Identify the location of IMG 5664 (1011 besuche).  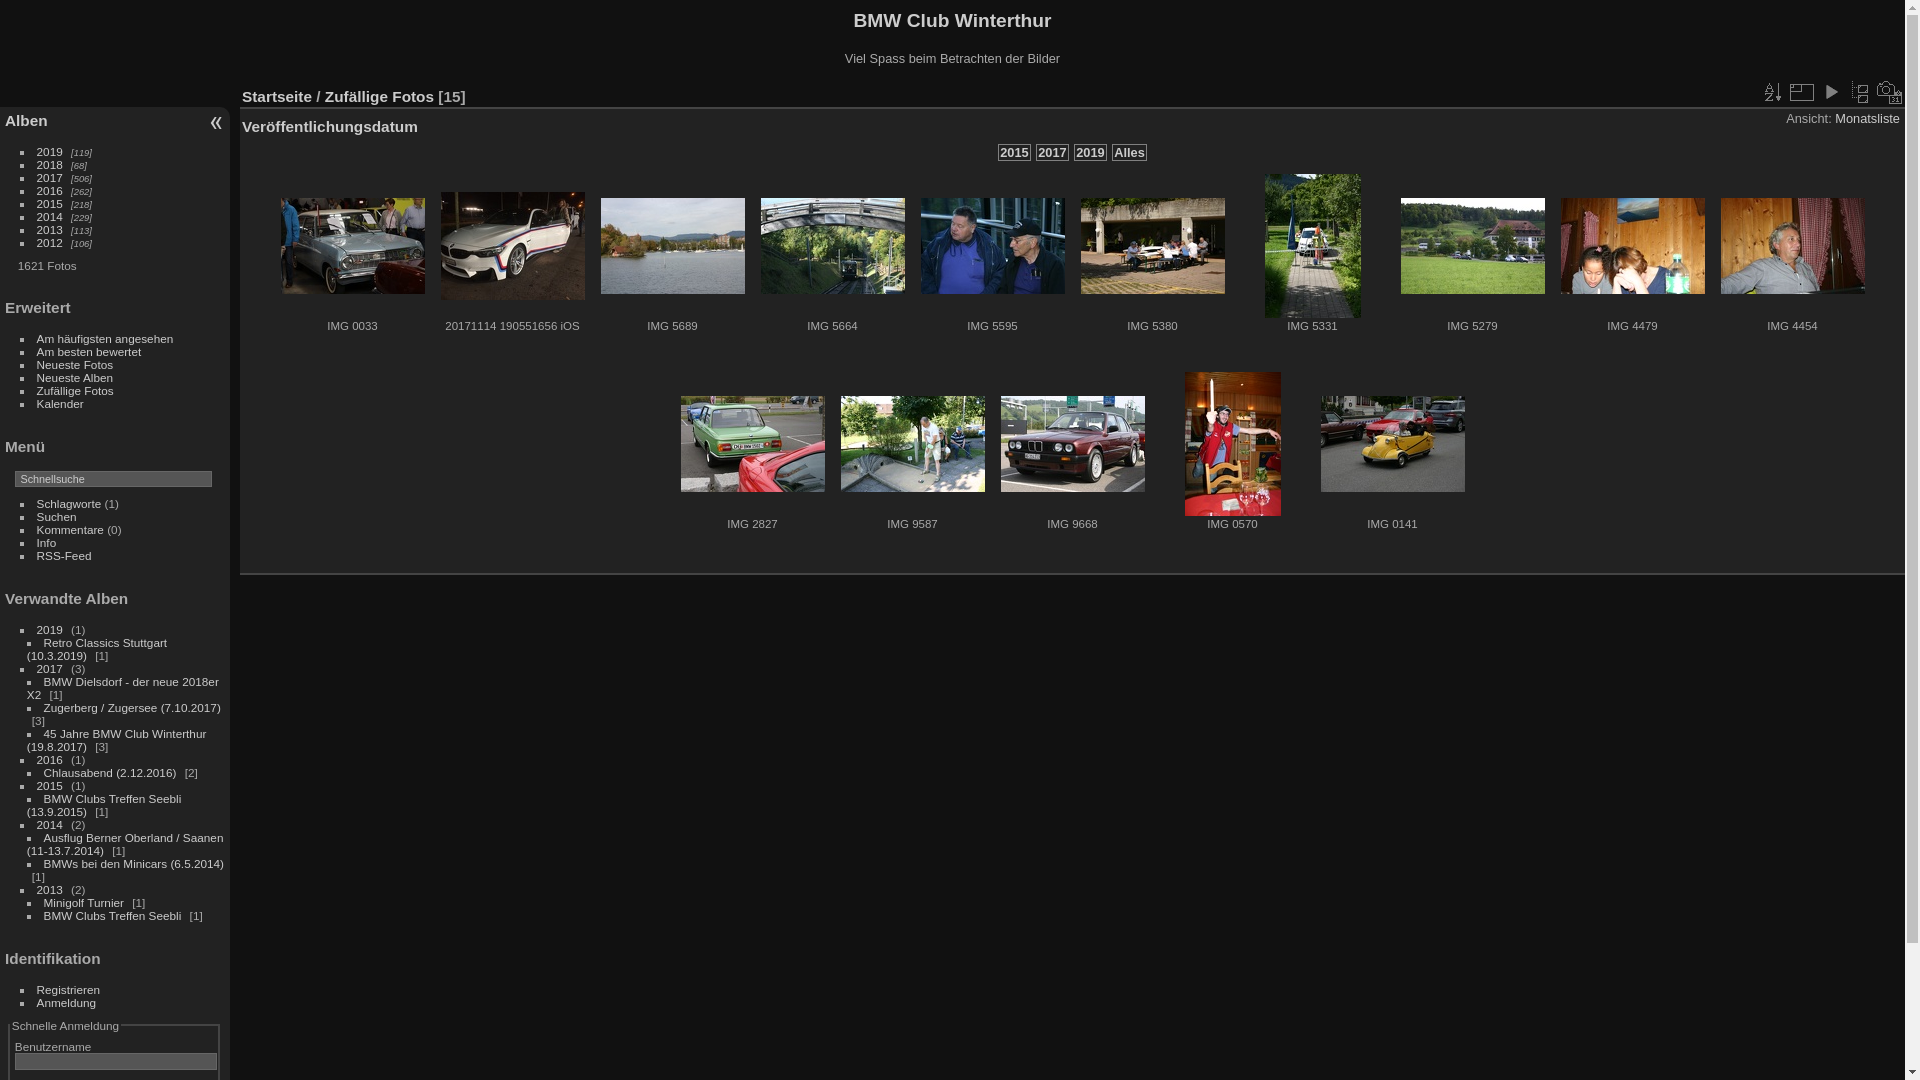
(832, 246).